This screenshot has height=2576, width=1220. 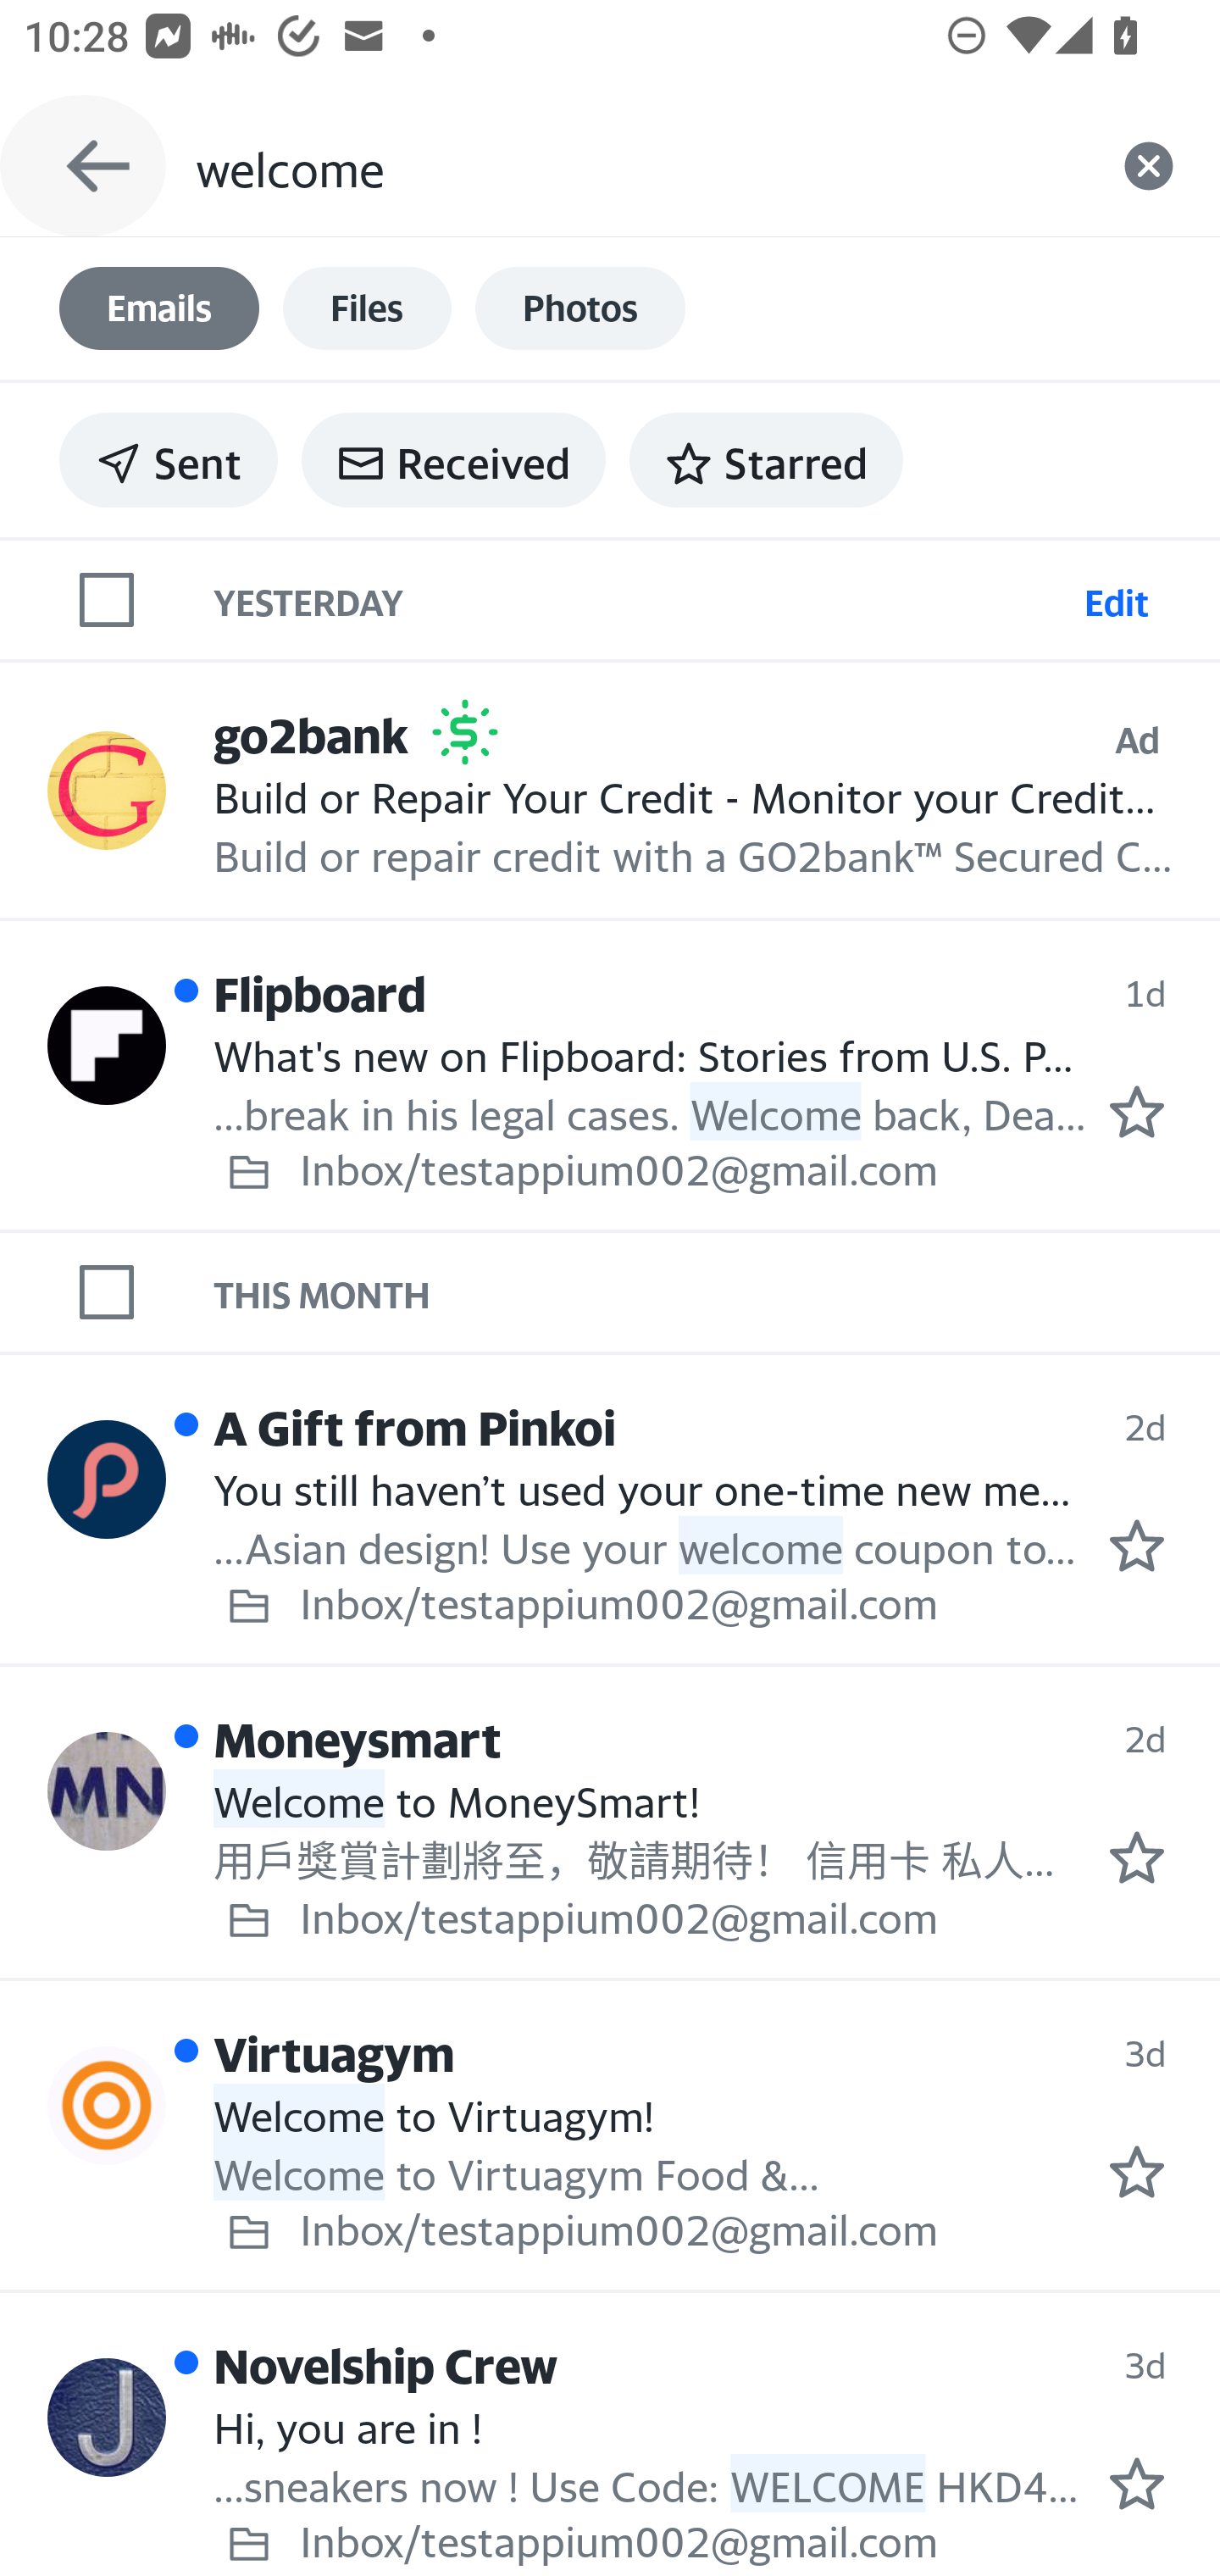 I want to click on Photos, so click(x=580, y=308).